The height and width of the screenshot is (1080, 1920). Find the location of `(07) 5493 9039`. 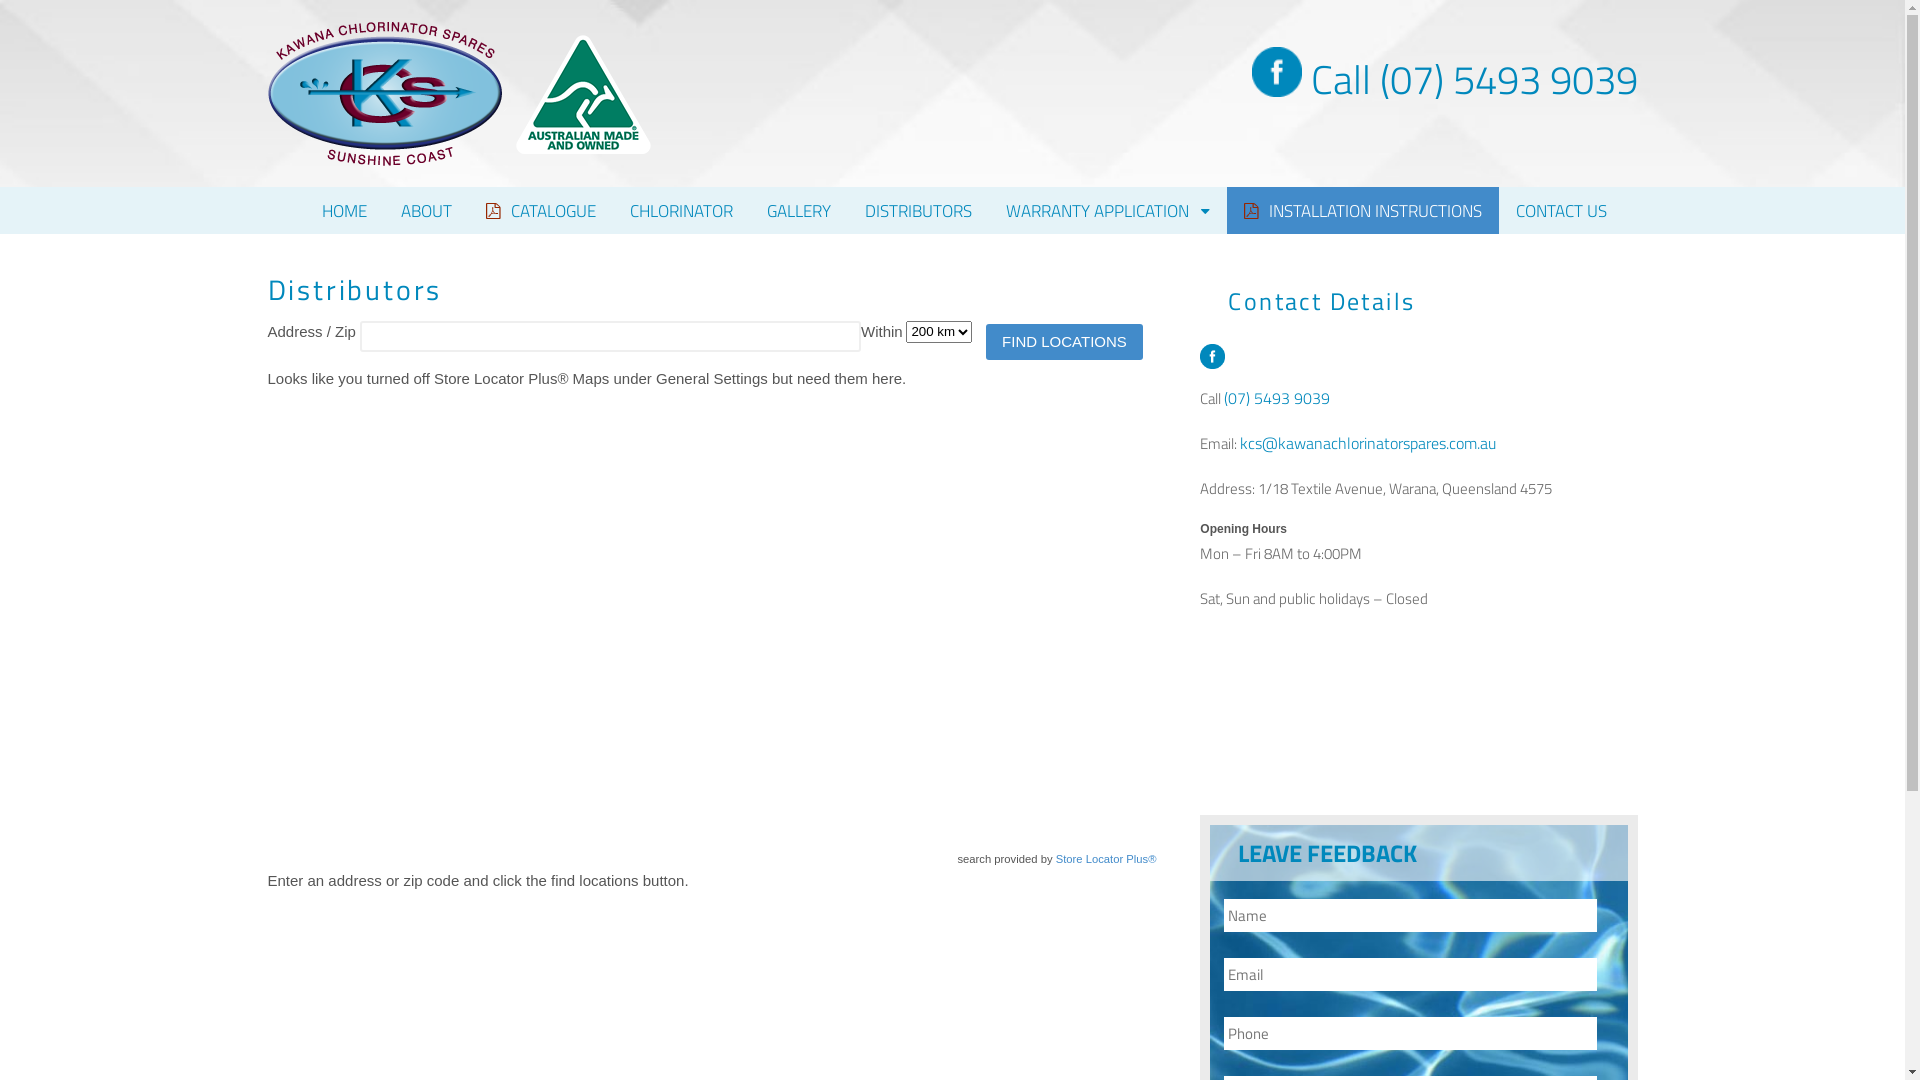

(07) 5493 9039 is located at coordinates (1509, 80).